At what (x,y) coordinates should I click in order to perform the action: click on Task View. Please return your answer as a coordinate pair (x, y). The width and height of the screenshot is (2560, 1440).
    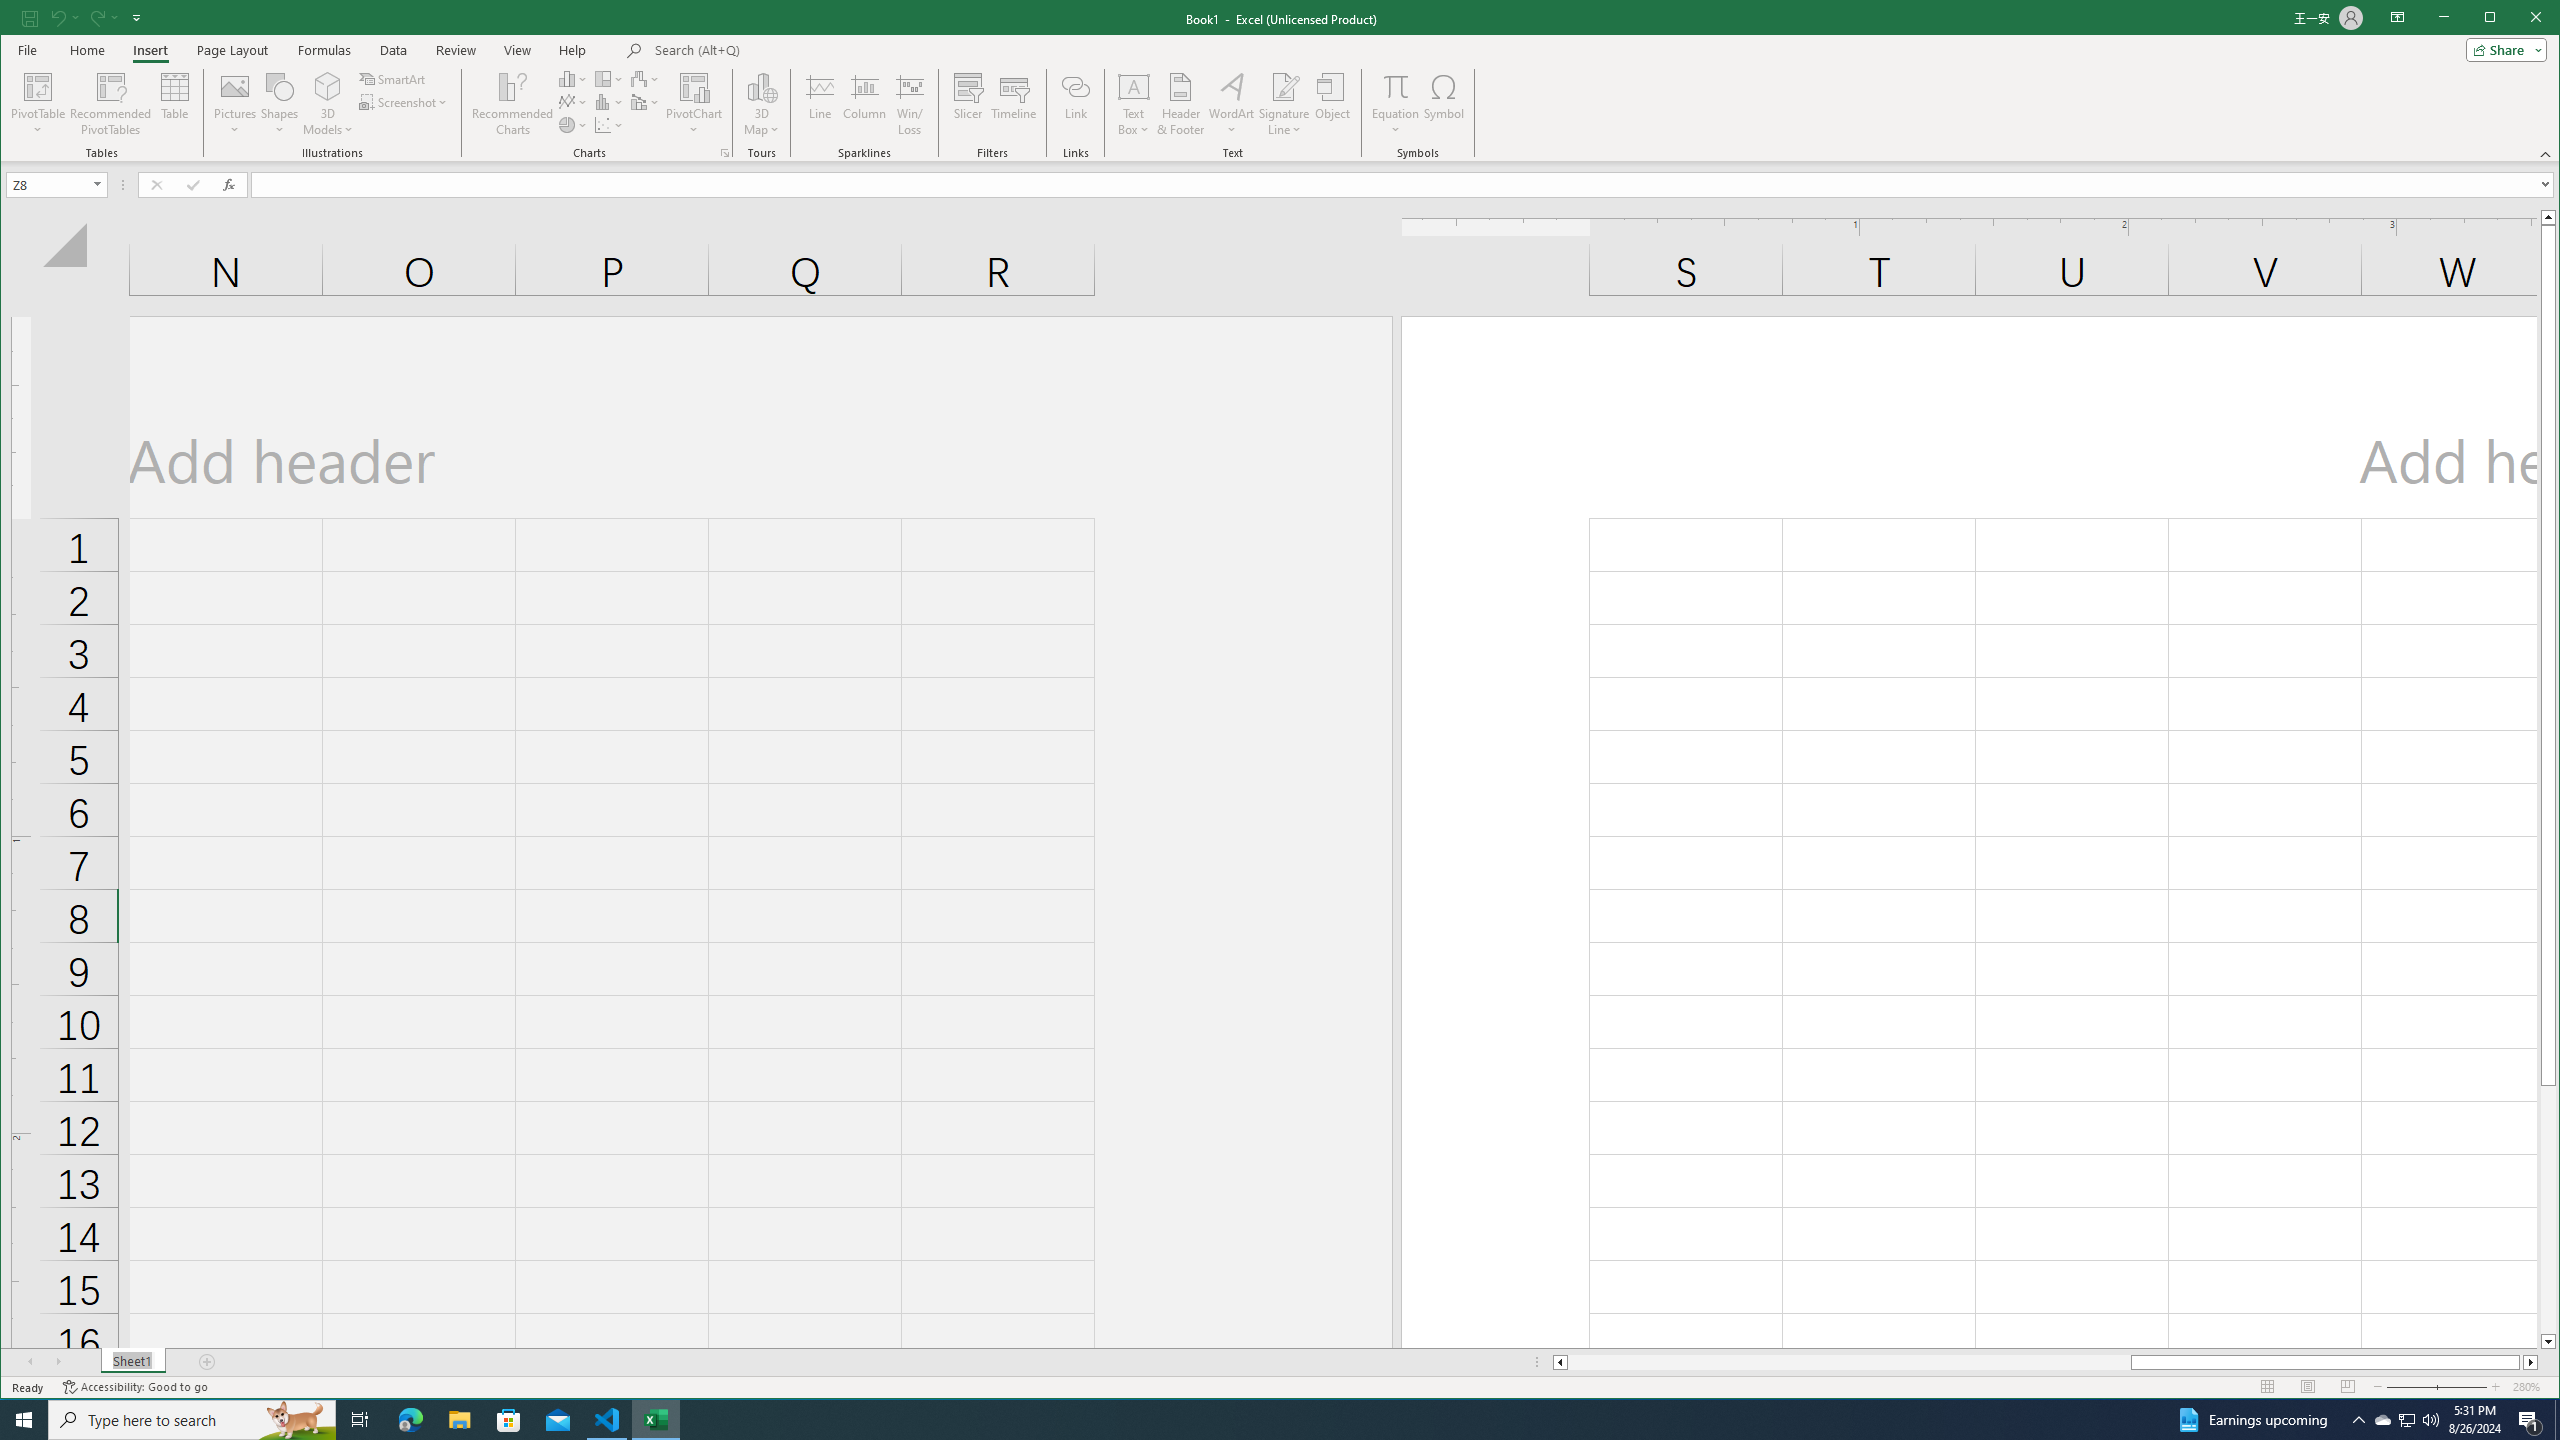
    Looking at the image, I should click on (360, 1420).